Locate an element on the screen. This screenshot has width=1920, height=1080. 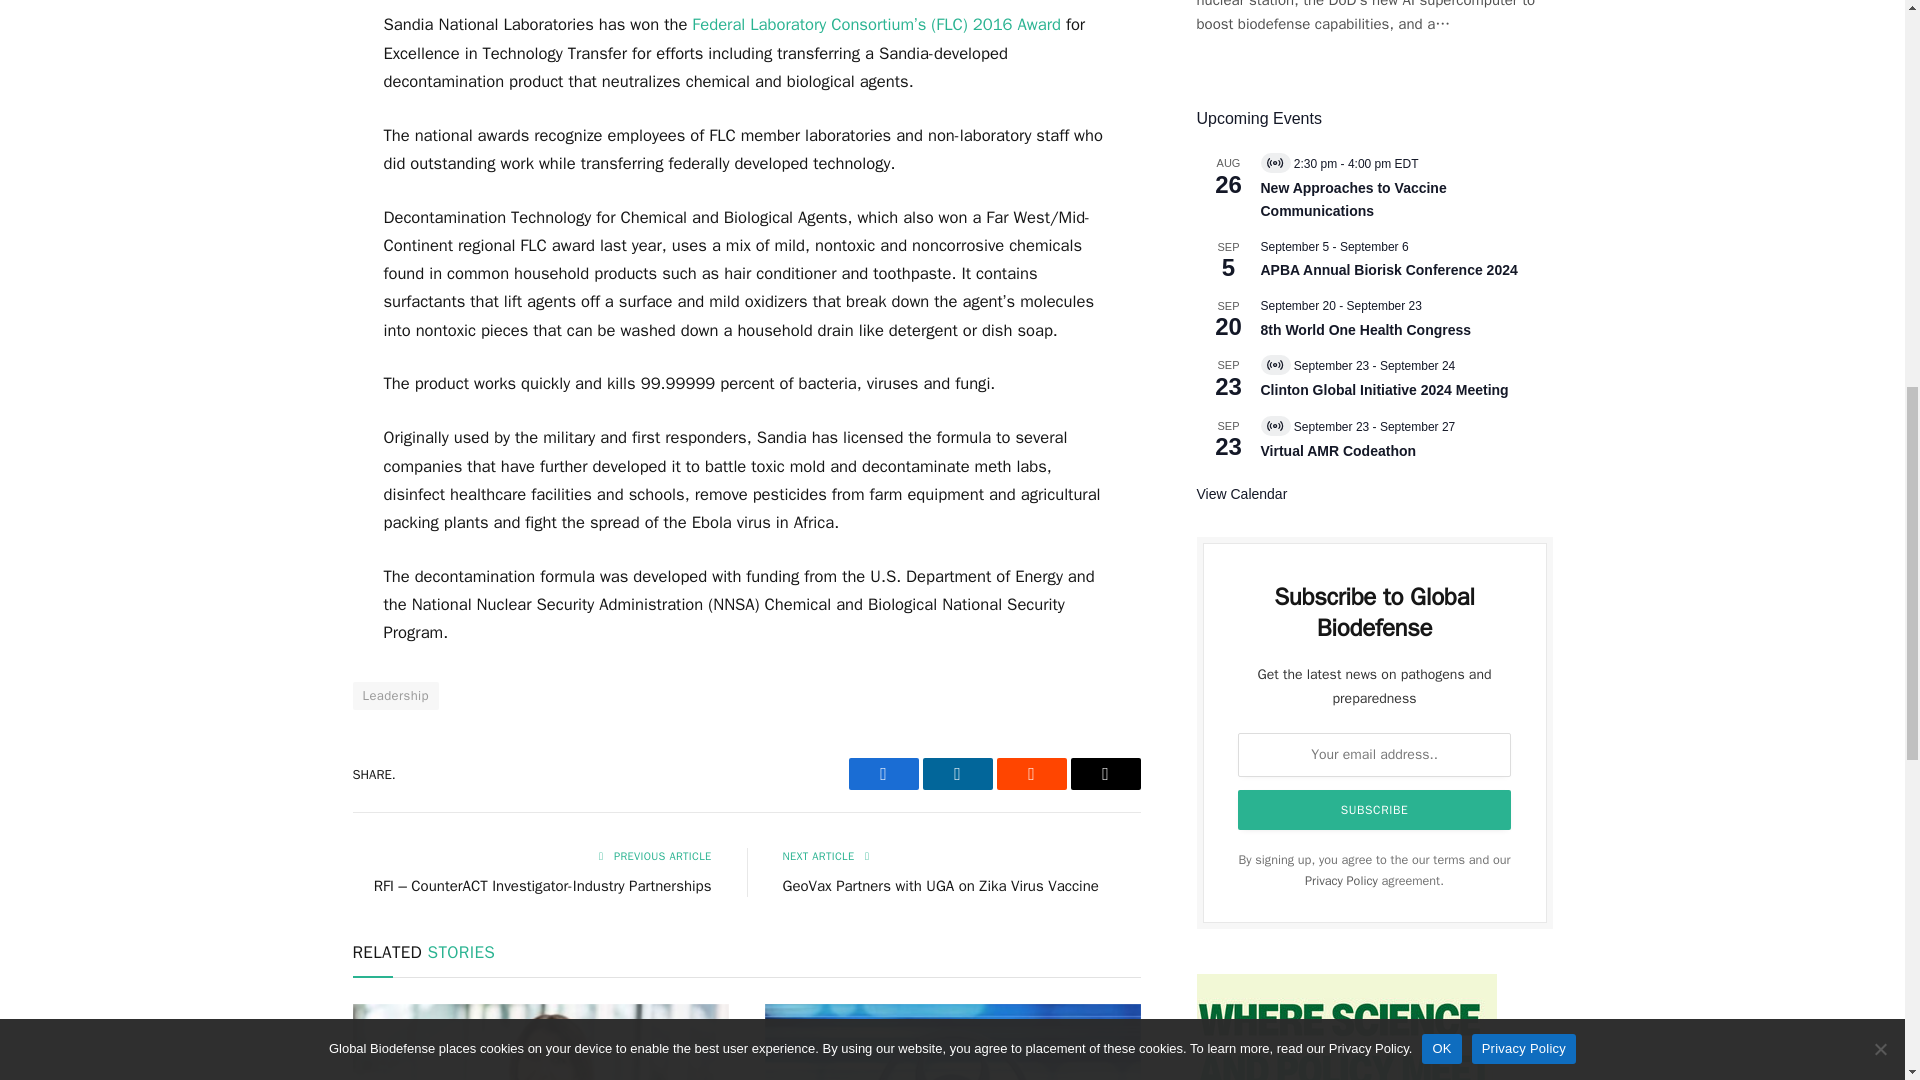
LinkedIn is located at coordinates (956, 774).